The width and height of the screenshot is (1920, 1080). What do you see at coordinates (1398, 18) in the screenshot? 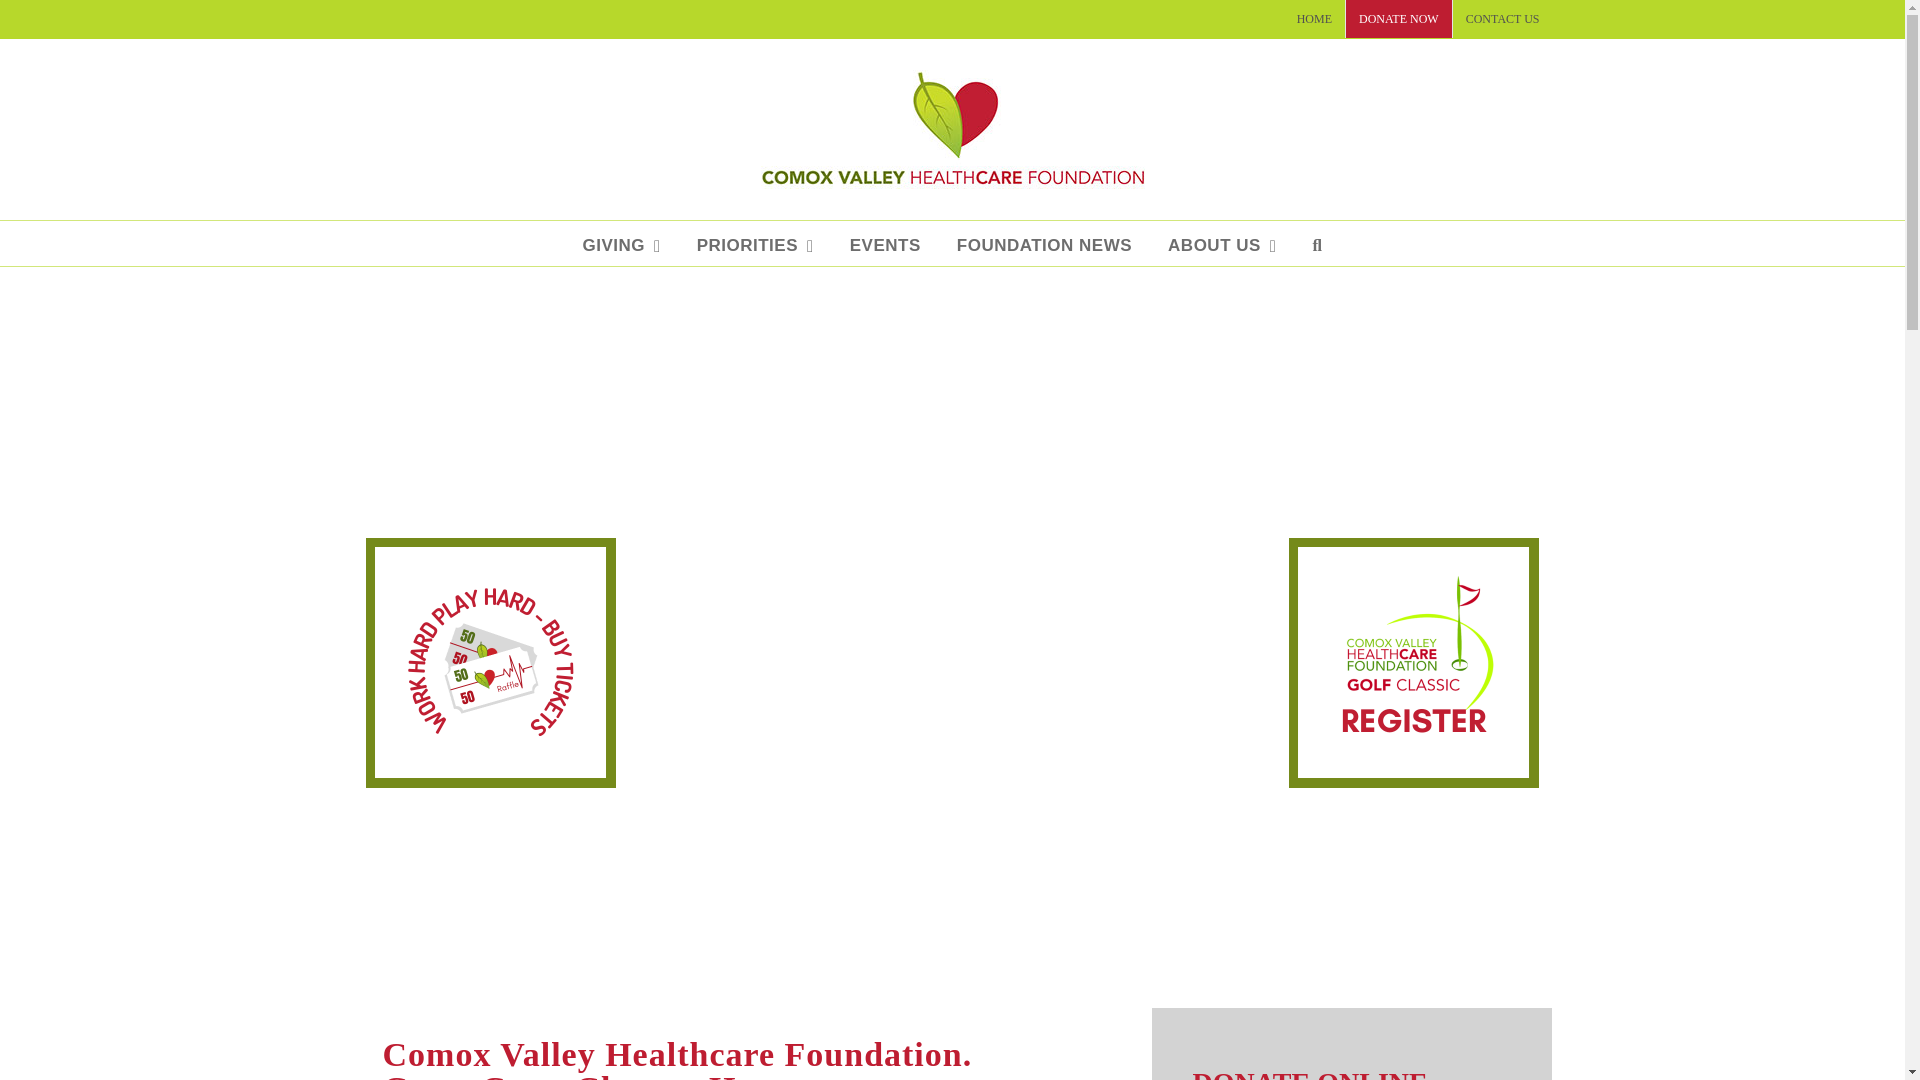
I see `DONATE NOW` at bounding box center [1398, 18].